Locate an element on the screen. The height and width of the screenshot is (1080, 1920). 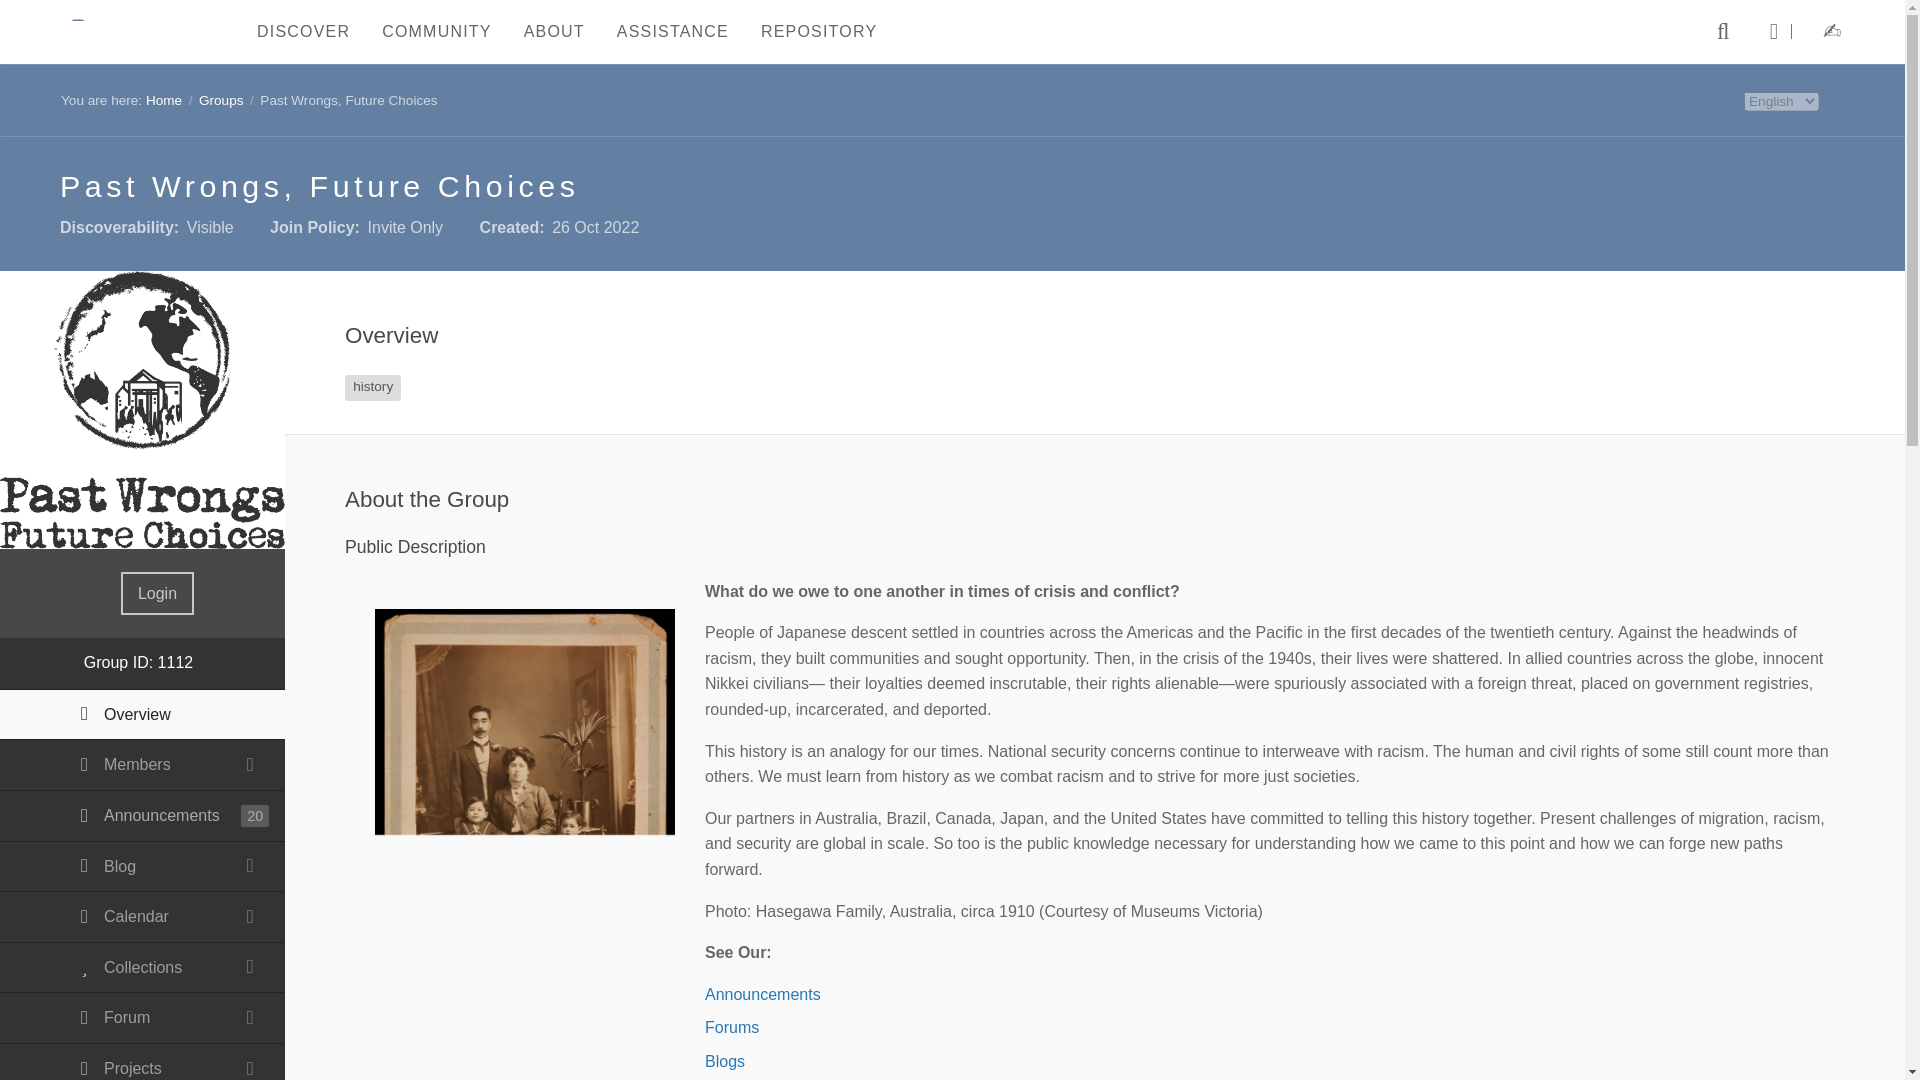
Past Wrongs, Future Choices Home is located at coordinates (142, 410).